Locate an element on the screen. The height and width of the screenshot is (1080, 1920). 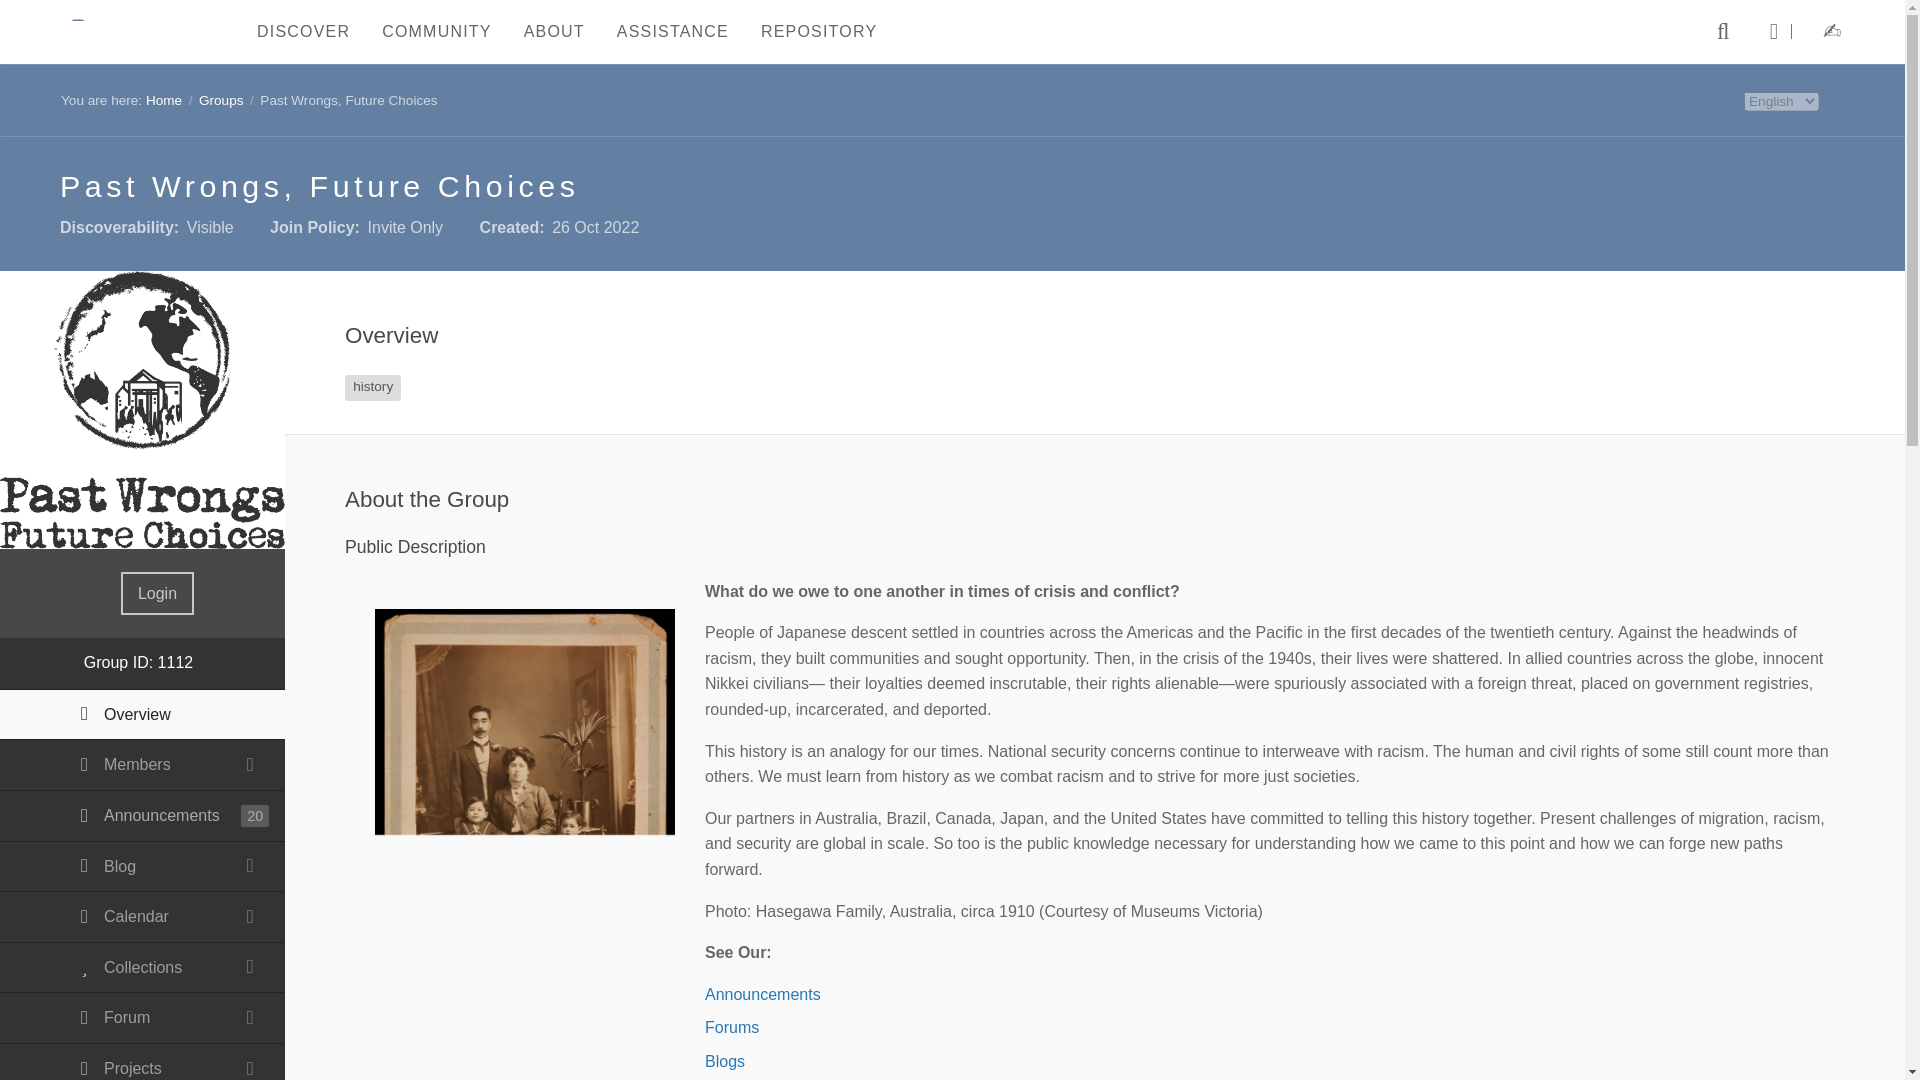
Past Wrongs, Future Choices Home is located at coordinates (142, 410).